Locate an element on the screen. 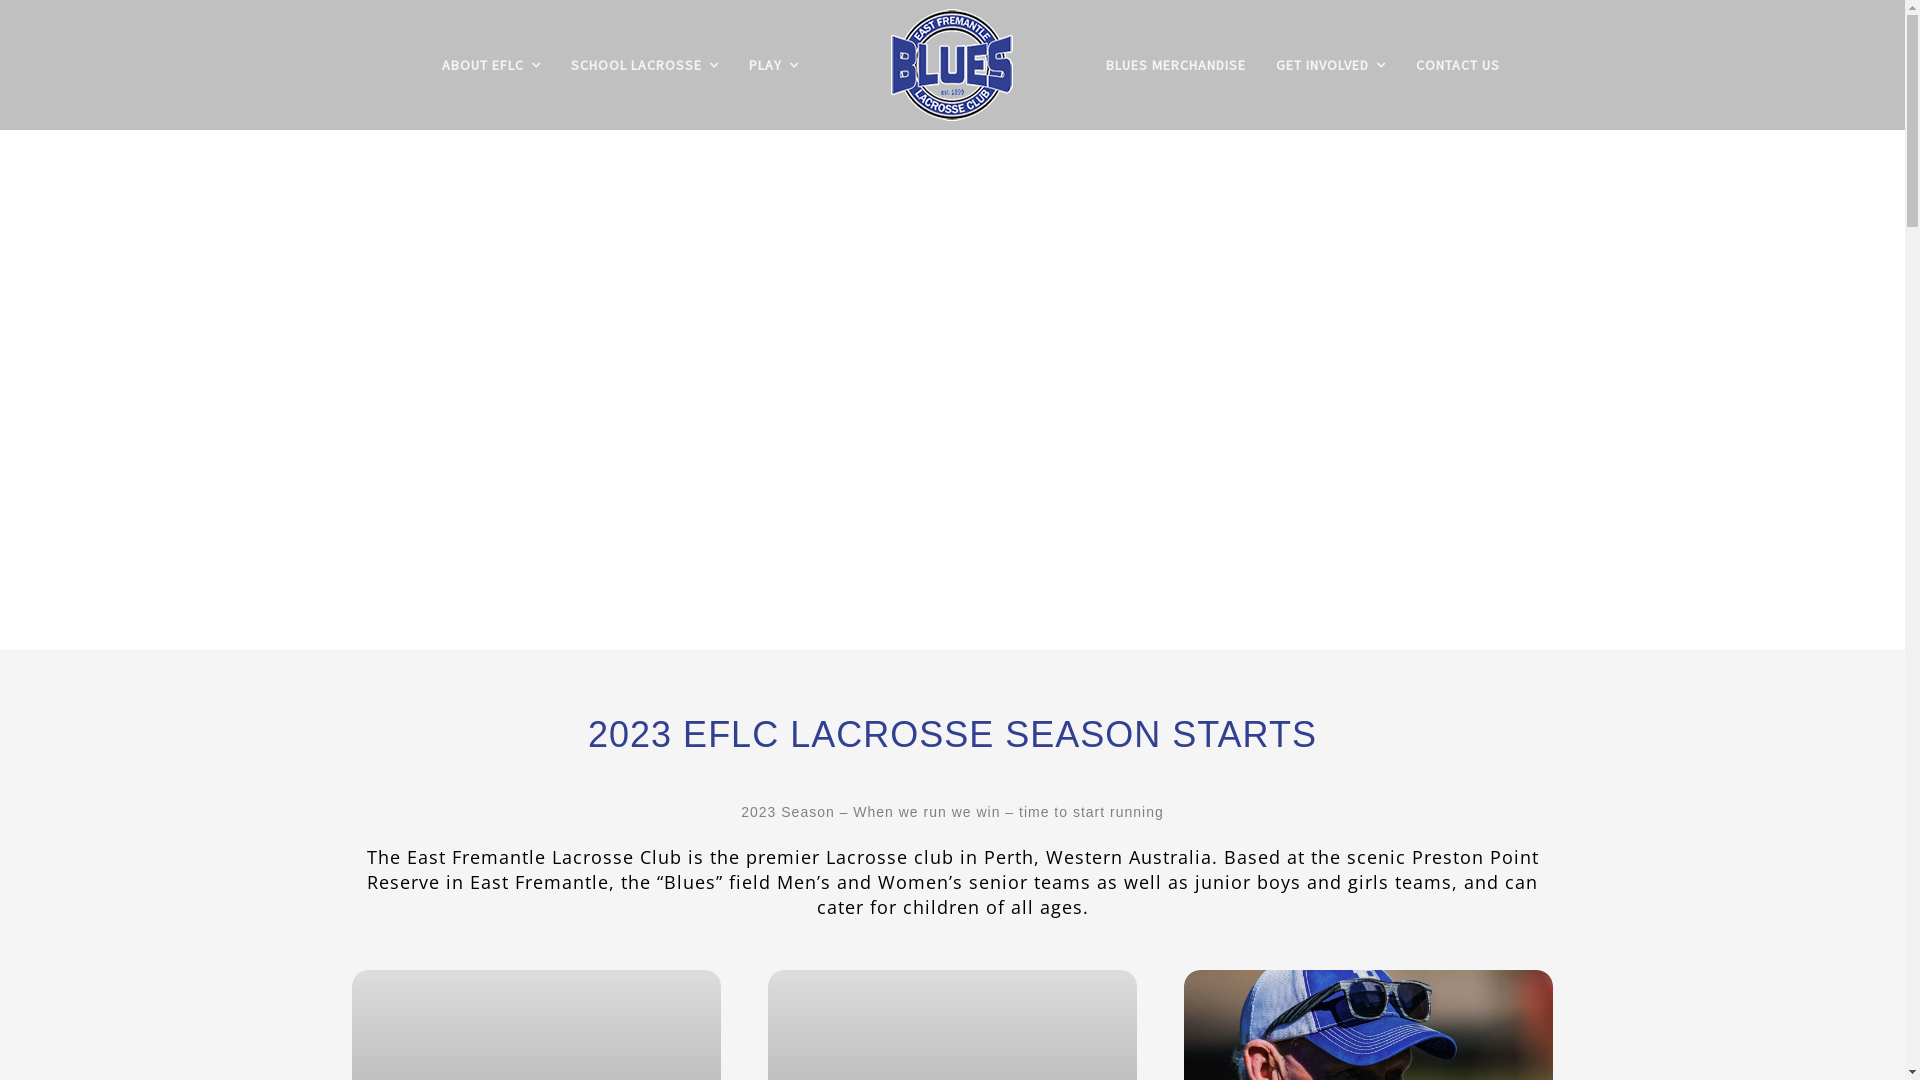 This screenshot has width=1920, height=1080. CONTACT US is located at coordinates (1458, 65).